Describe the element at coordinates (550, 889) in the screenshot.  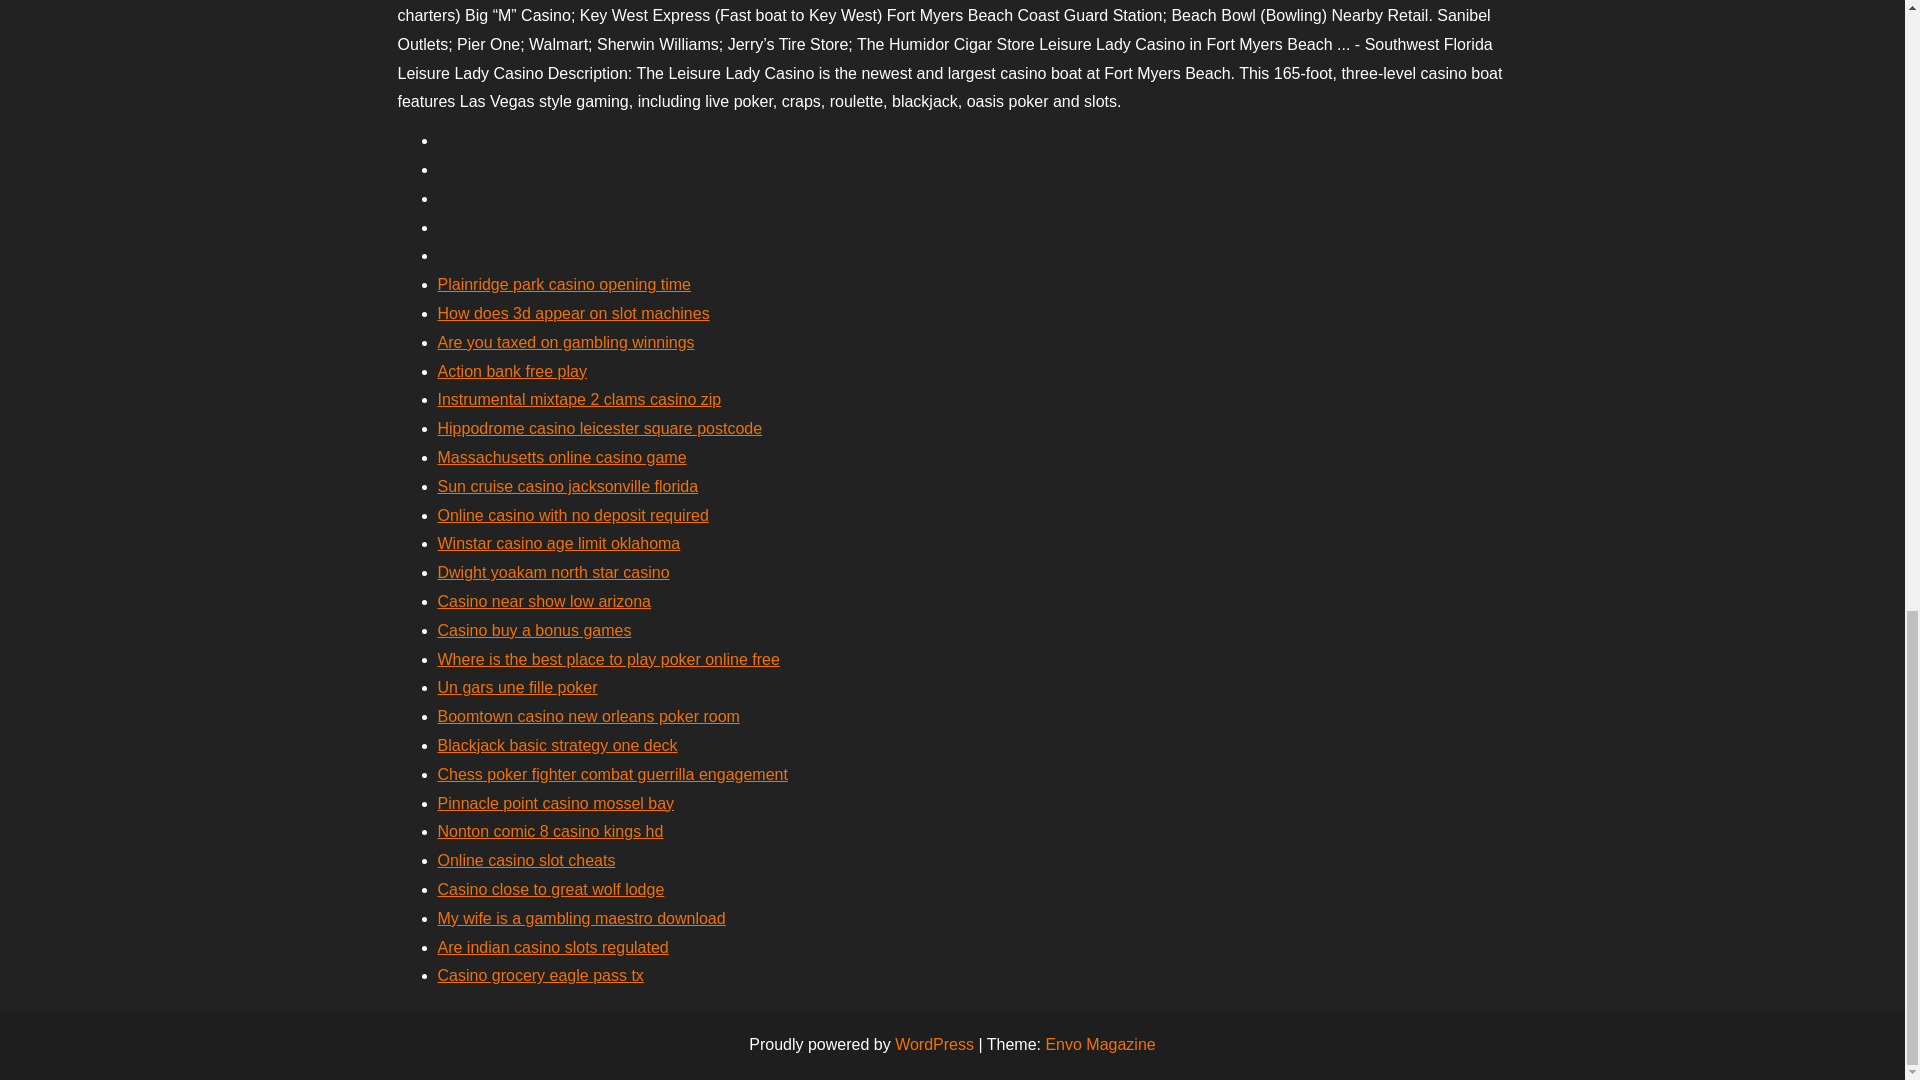
I see `Casino close to great wolf lodge` at that location.